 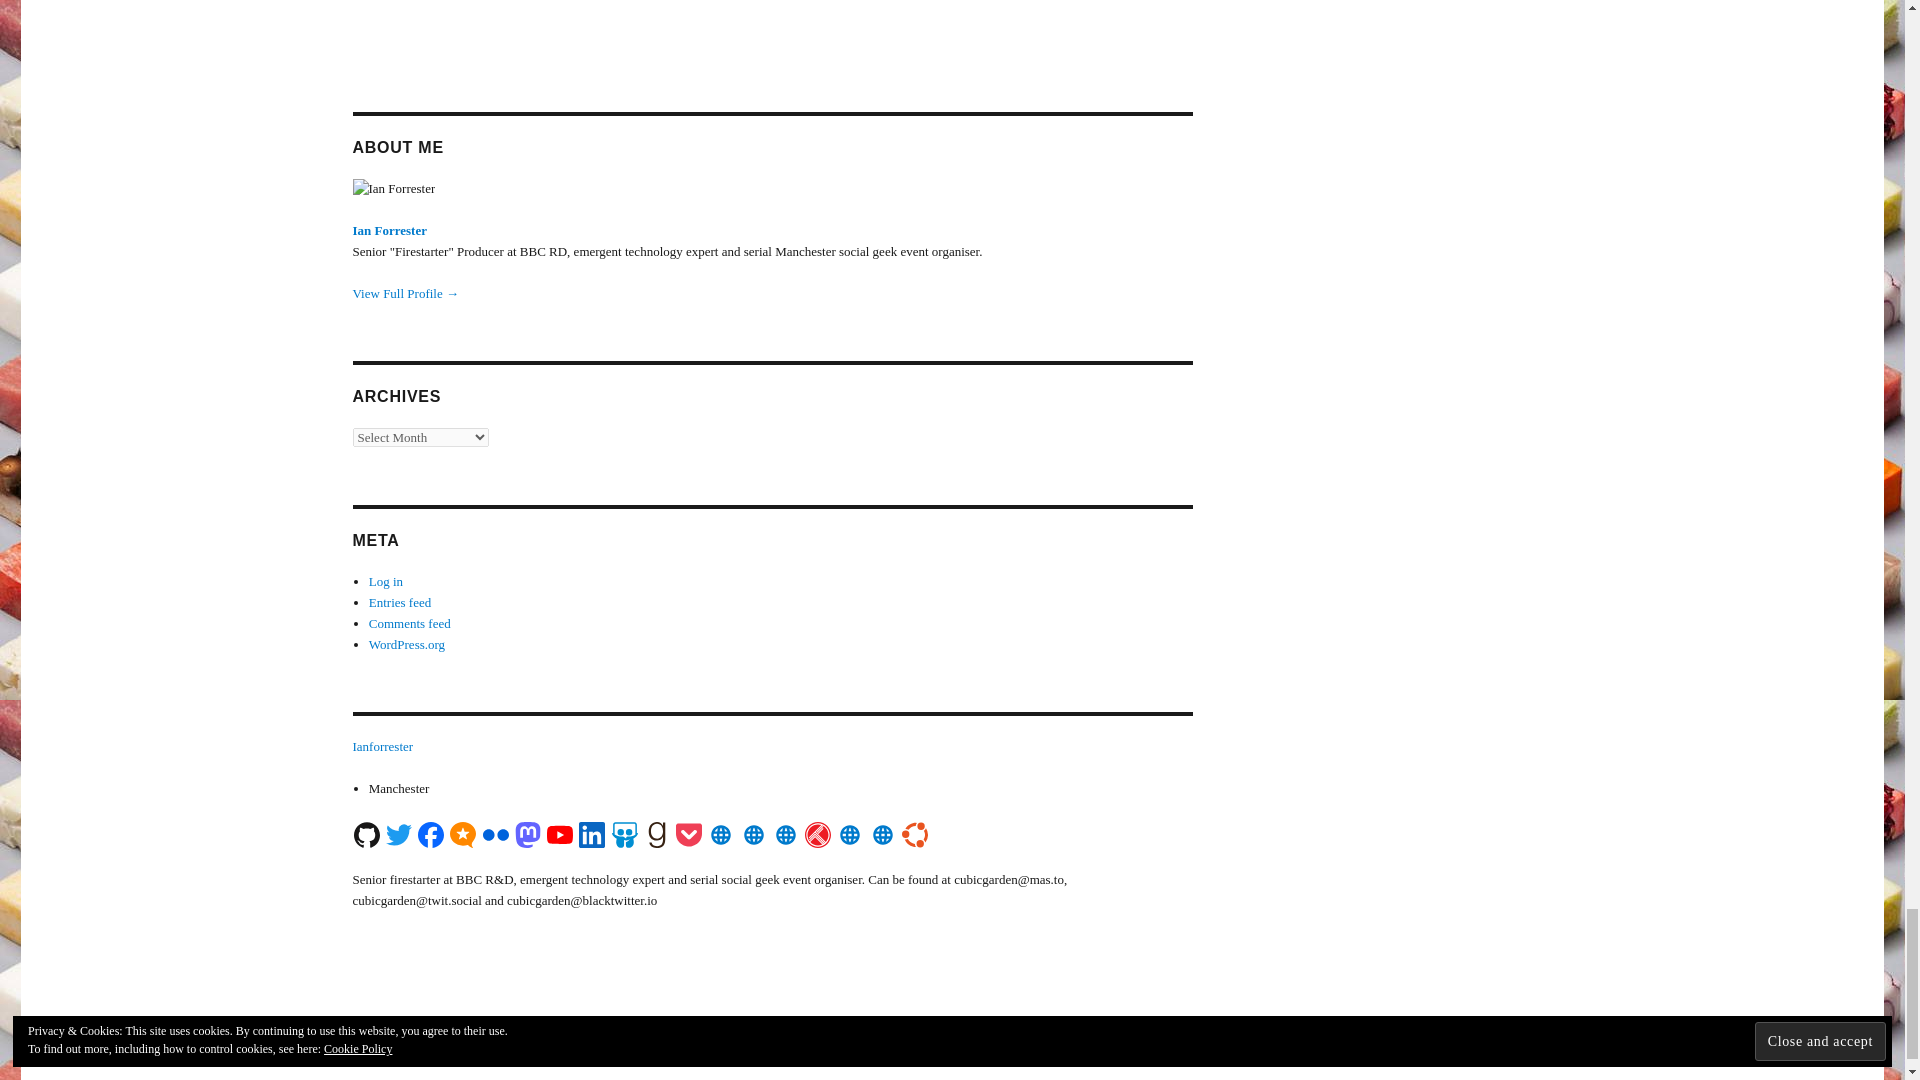 I want to click on Pocket, so click(x=688, y=834).